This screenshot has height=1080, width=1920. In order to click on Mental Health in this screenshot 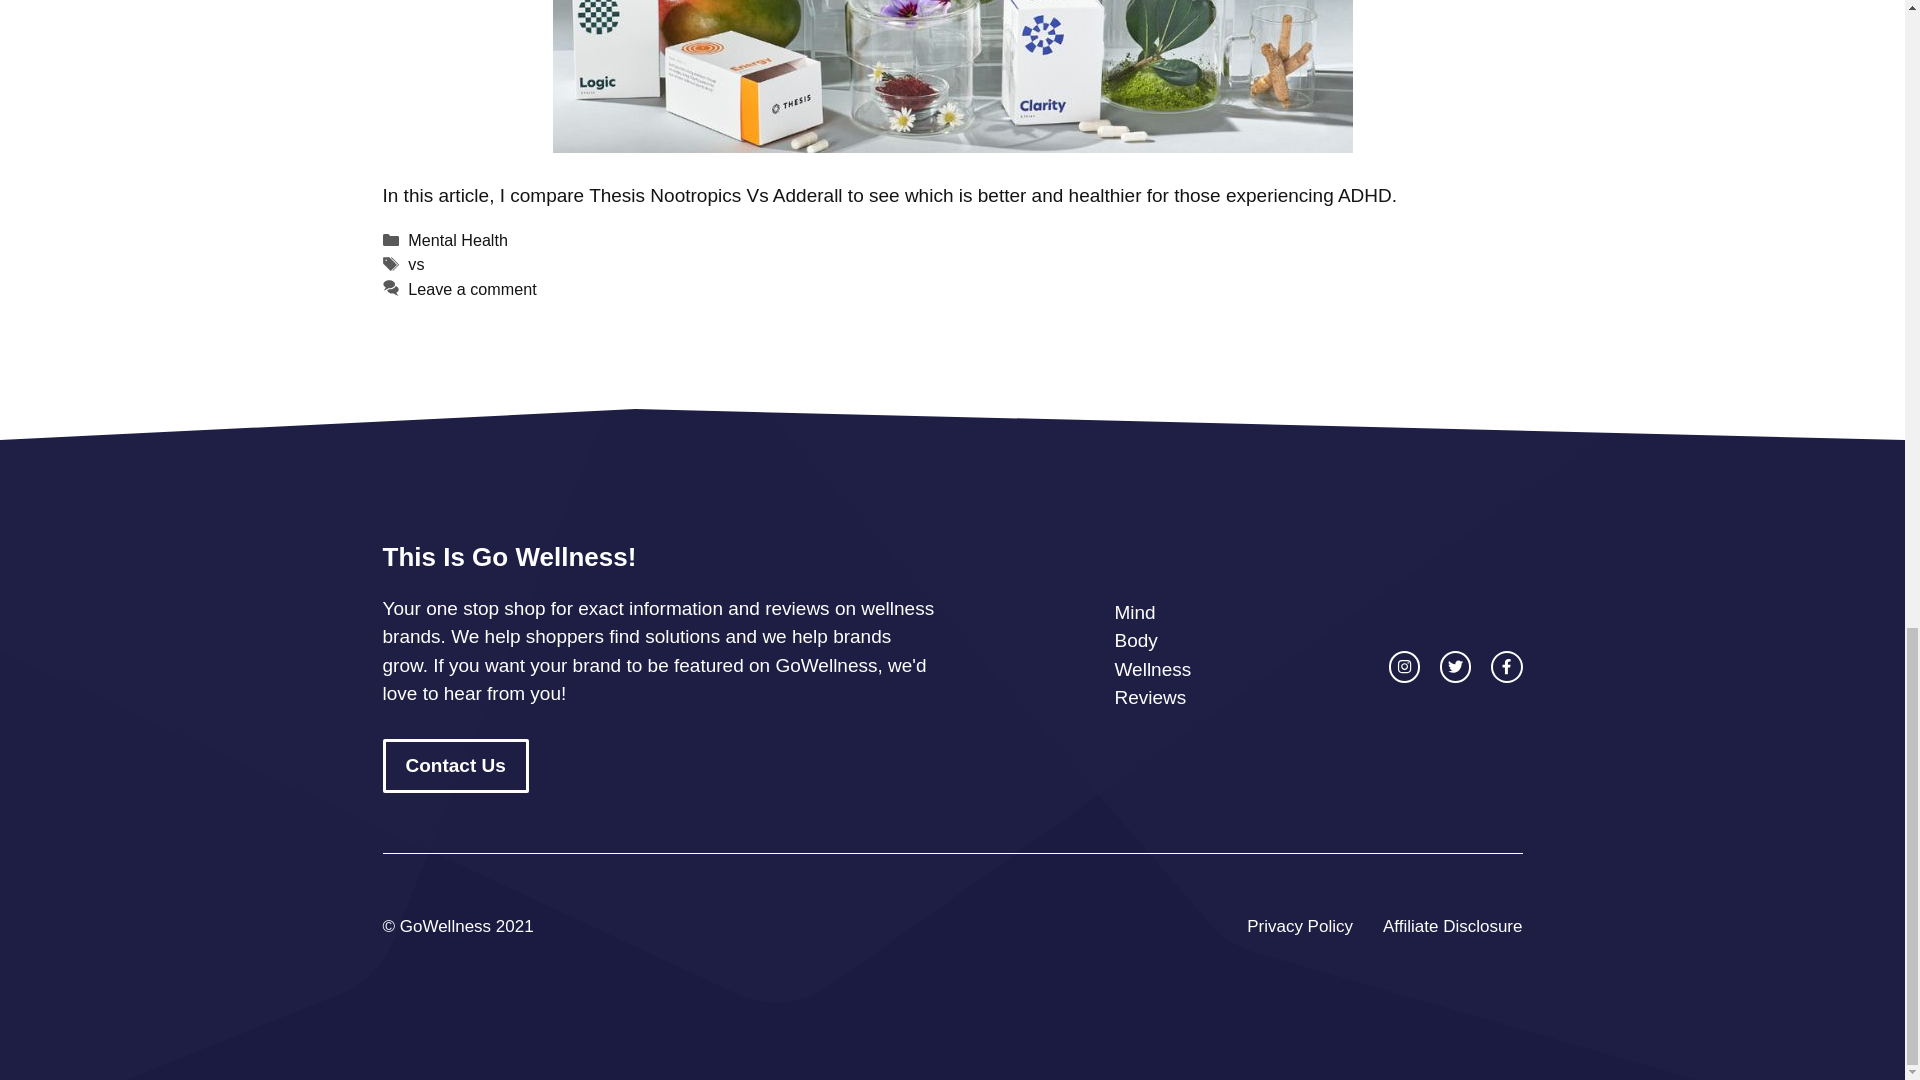, I will do `click(458, 240)`.